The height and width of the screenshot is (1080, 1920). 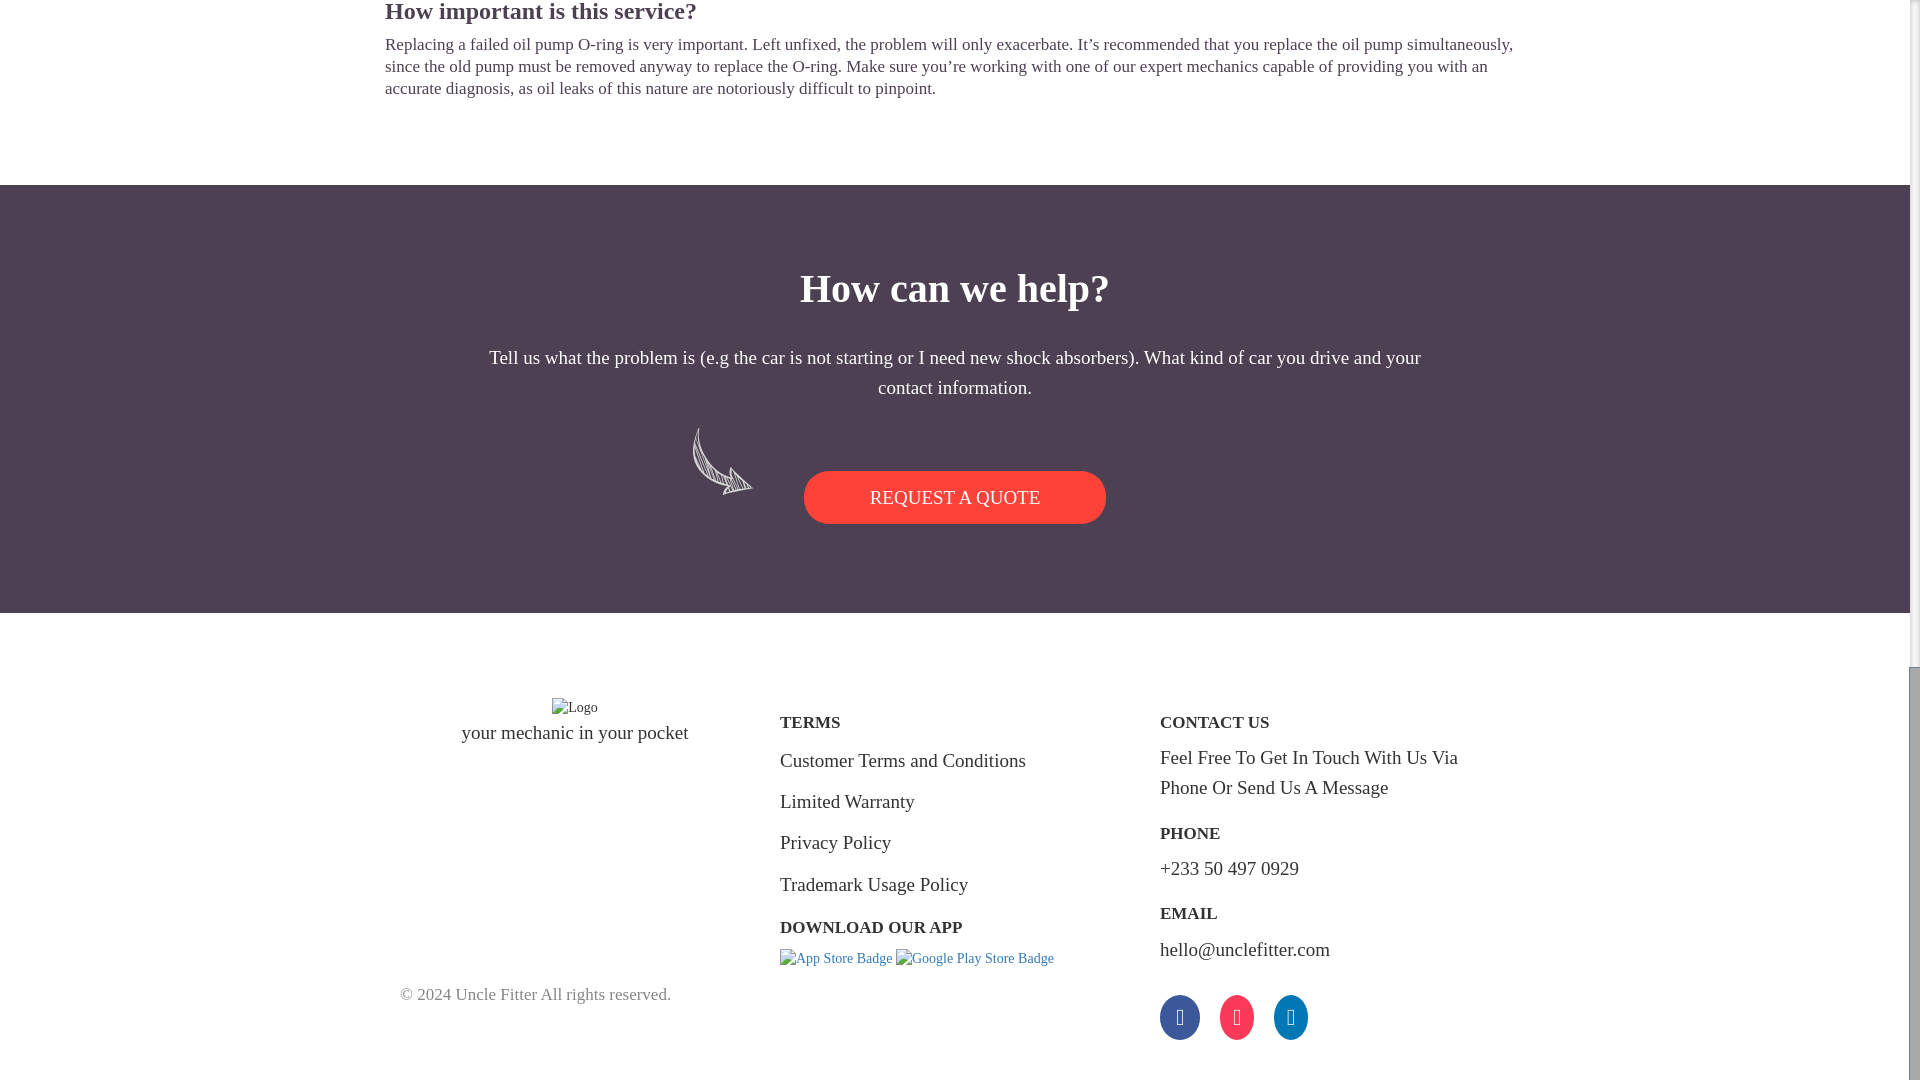 I want to click on REQUEST A QUOTE, so click(x=956, y=496).